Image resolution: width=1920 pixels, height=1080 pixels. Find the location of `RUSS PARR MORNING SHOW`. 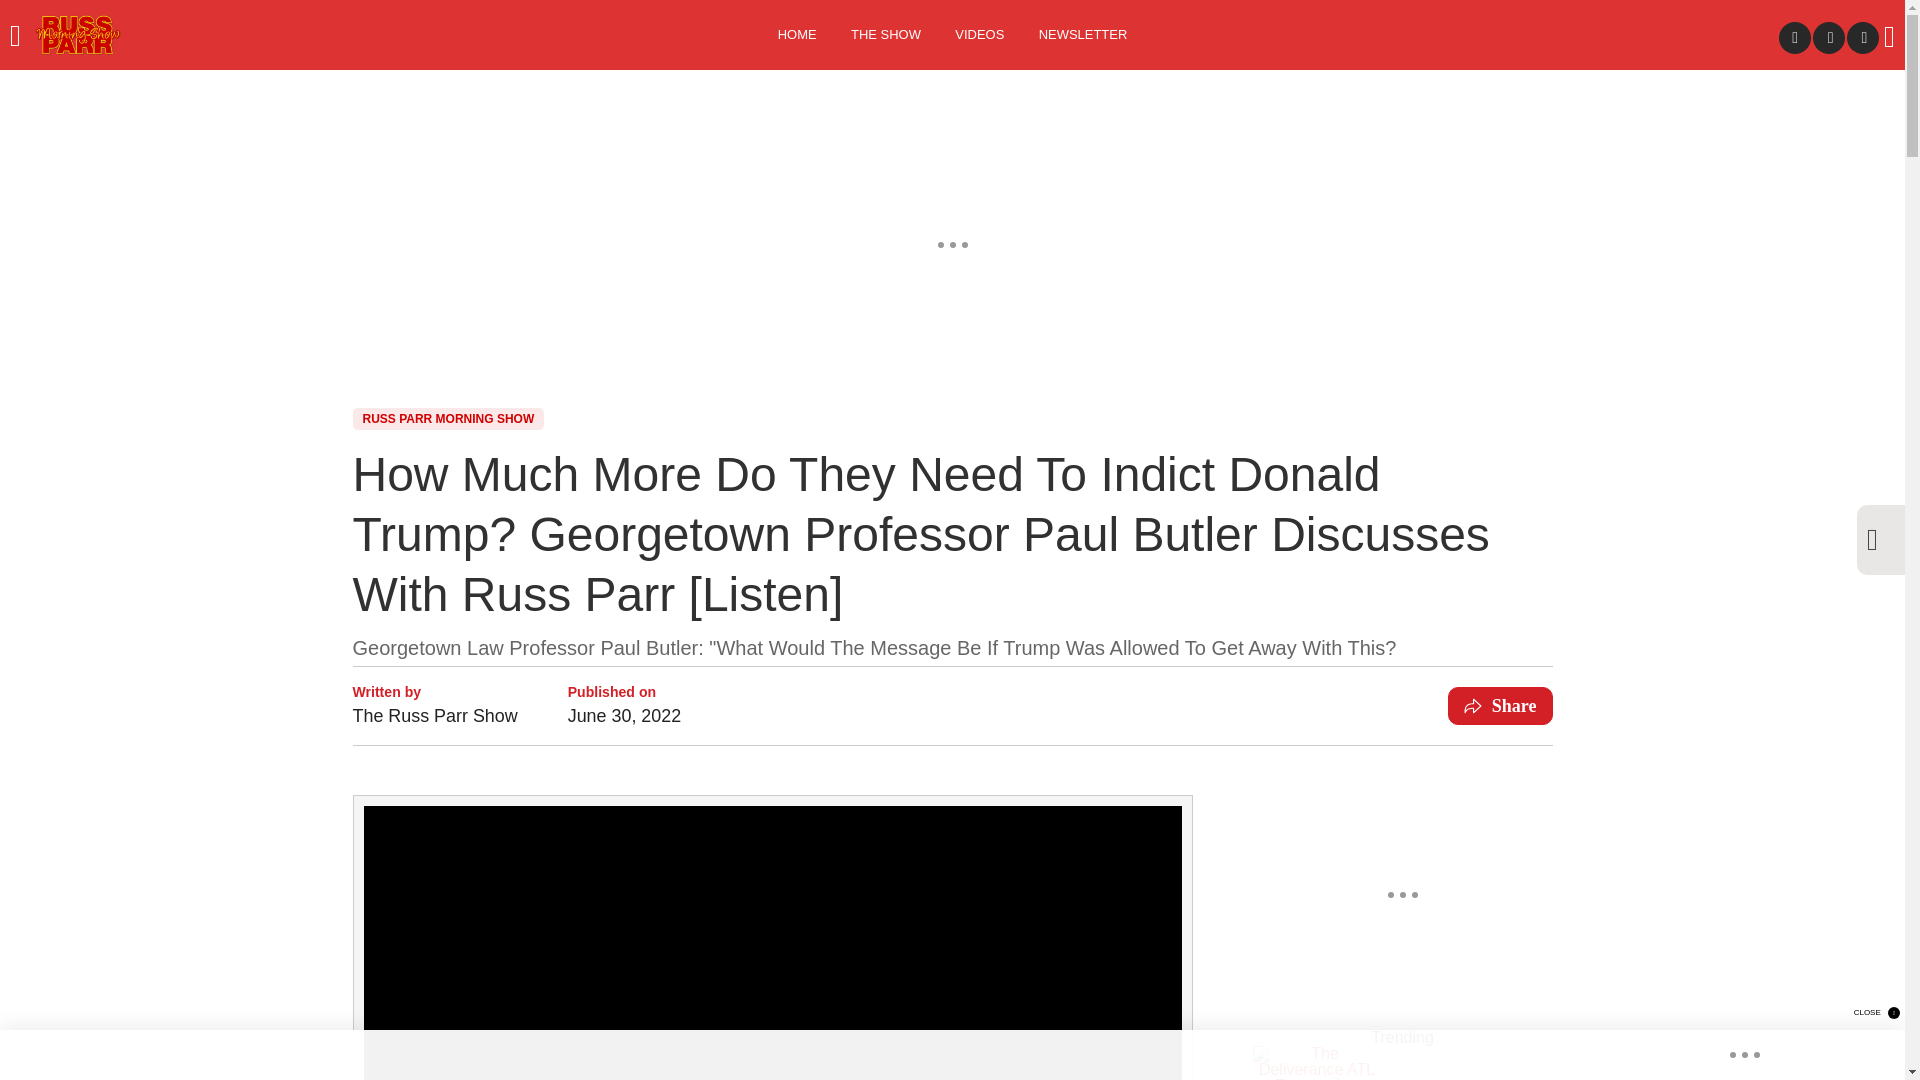

RUSS PARR MORNING SHOW is located at coordinates (447, 418).